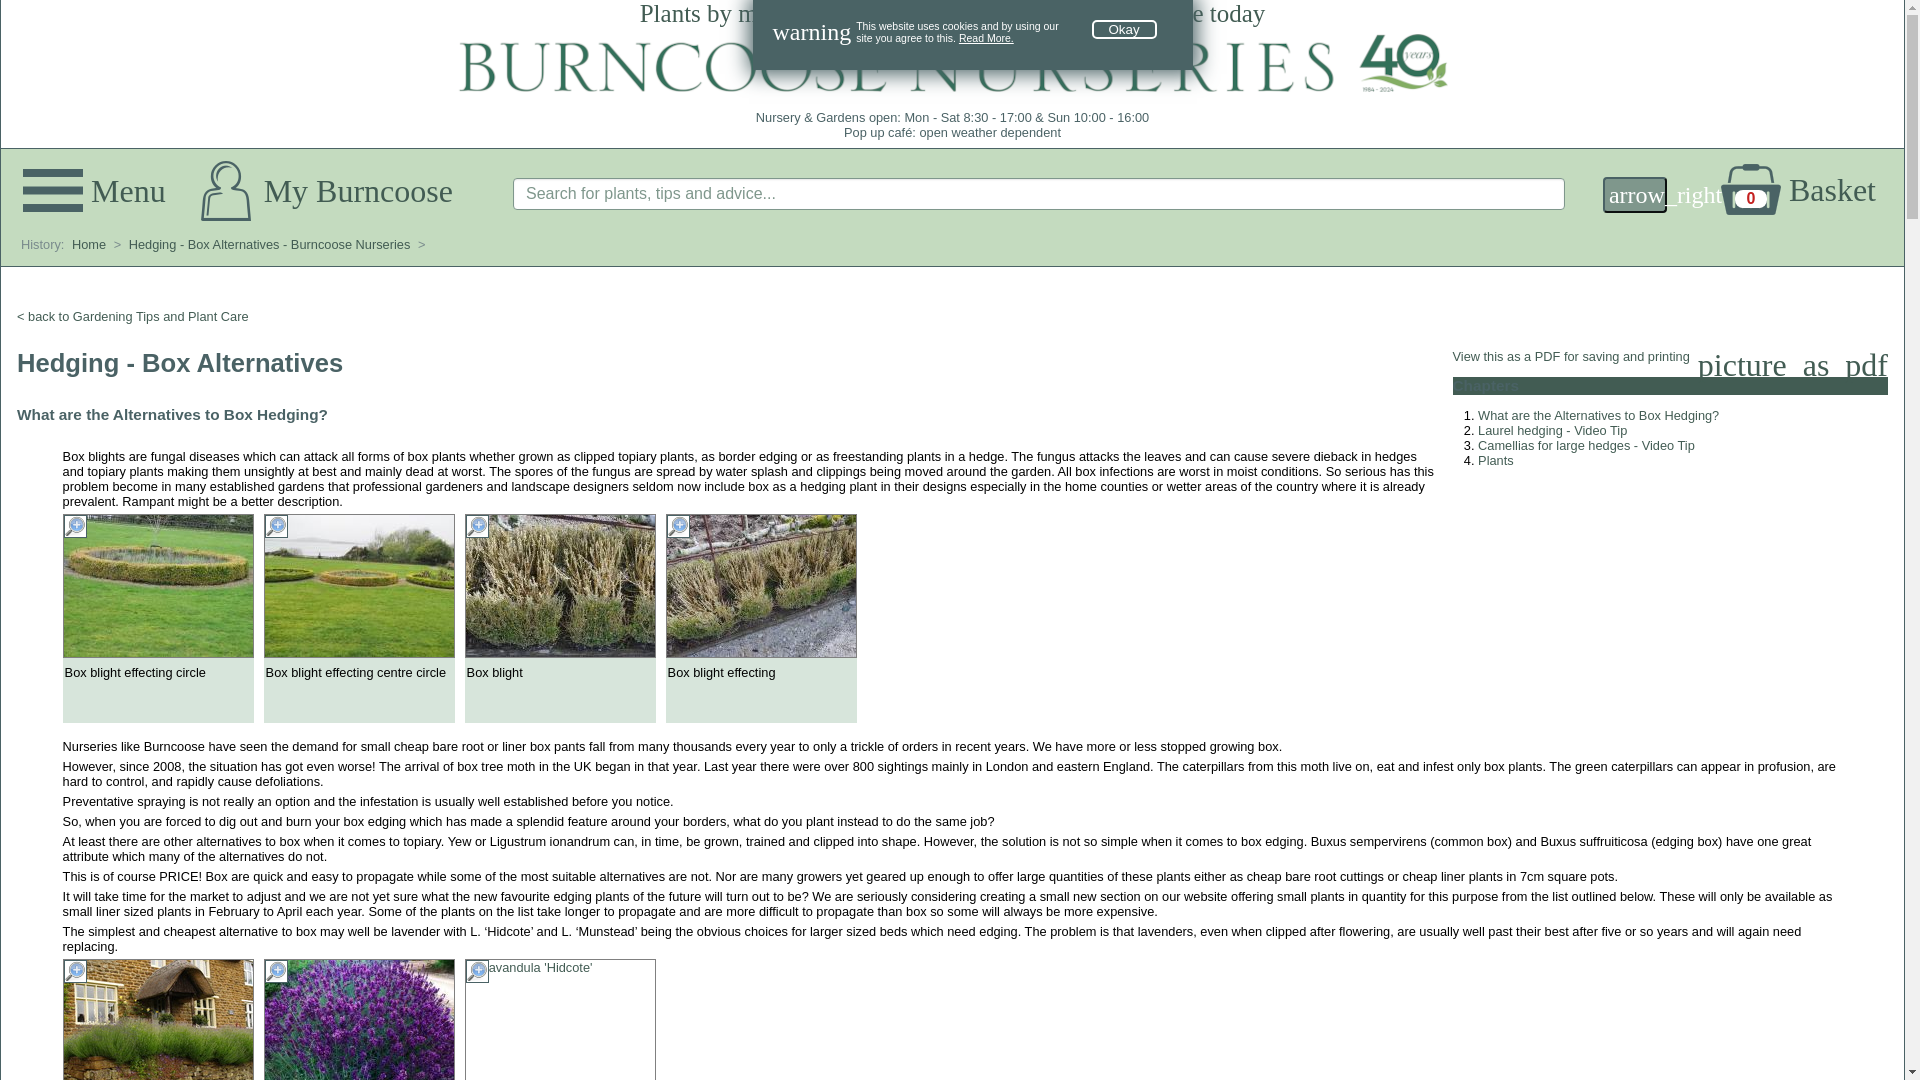  Describe the element at coordinates (326, 190) in the screenshot. I see `My Burncoose` at that location.